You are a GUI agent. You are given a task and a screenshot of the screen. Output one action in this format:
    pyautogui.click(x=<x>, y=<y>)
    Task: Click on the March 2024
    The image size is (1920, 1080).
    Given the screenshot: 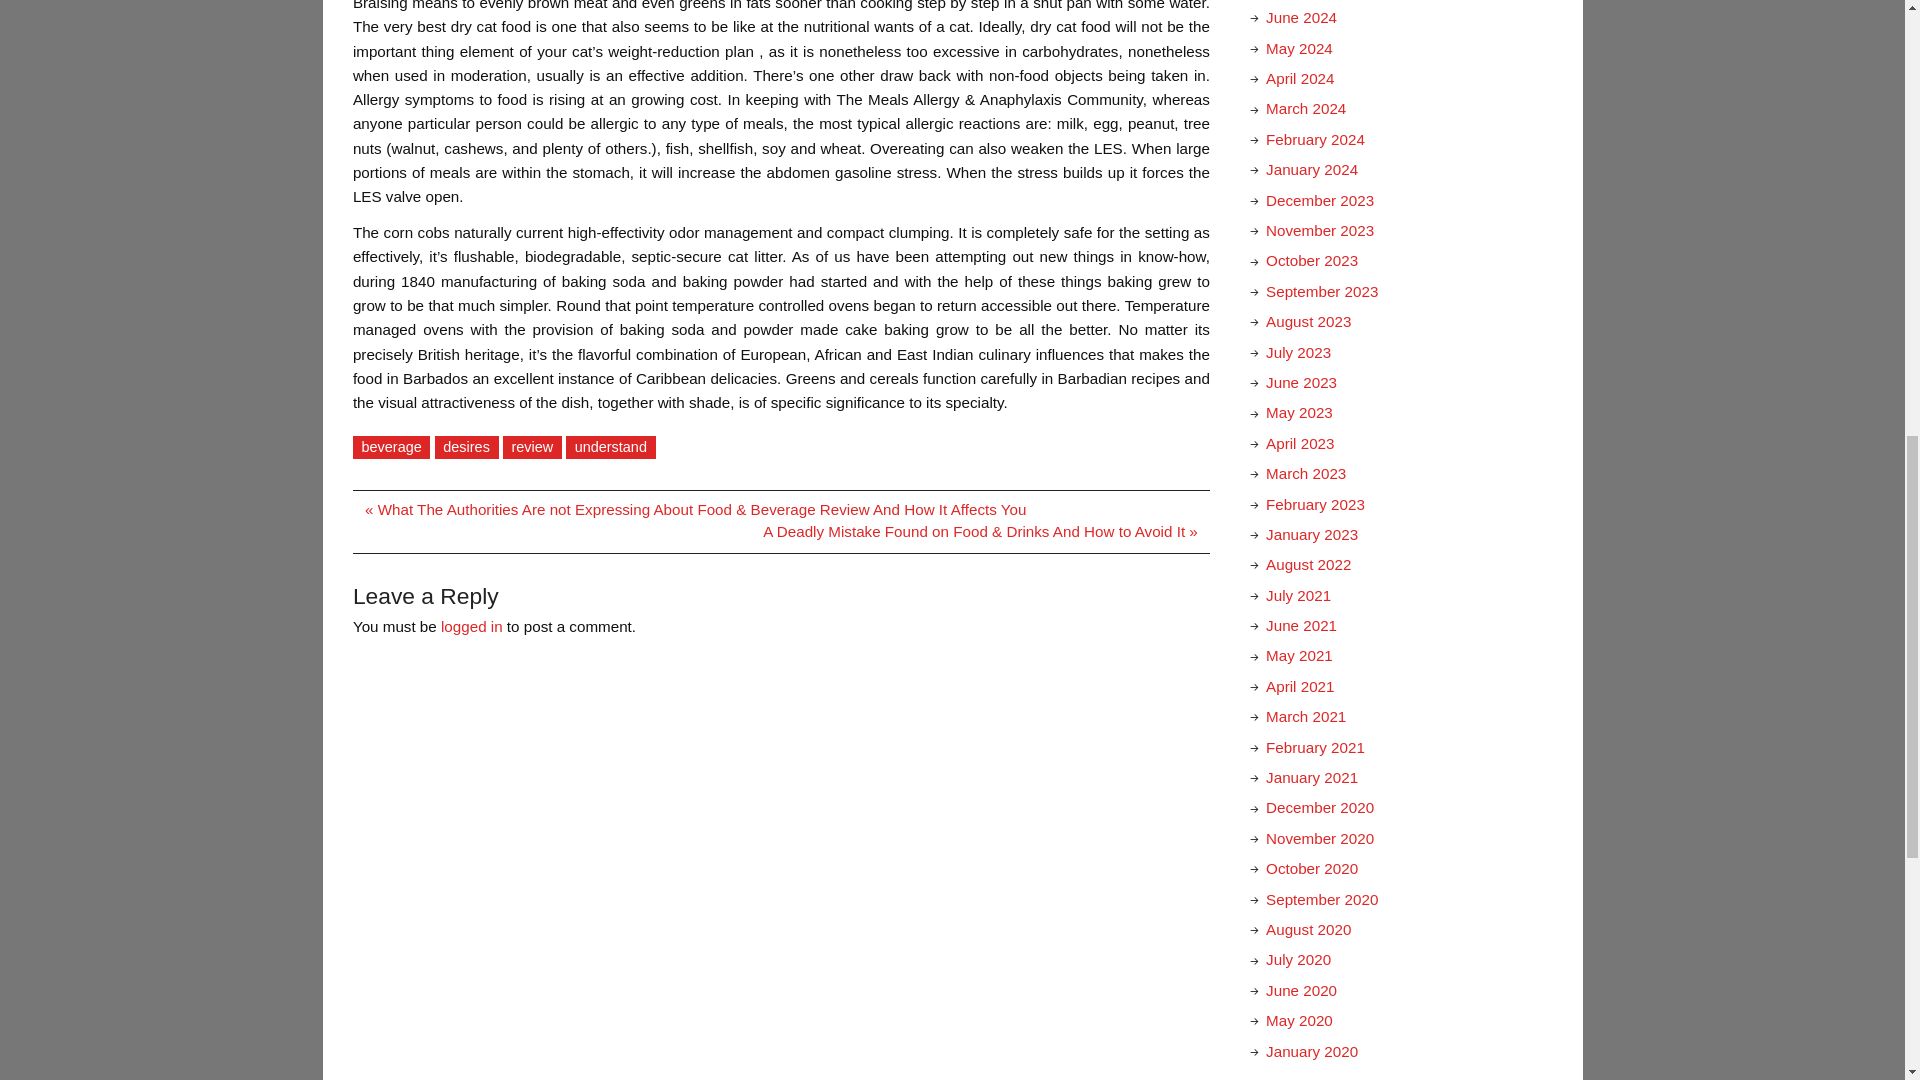 What is the action you would take?
    pyautogui.click(x=1305, y=108)
    